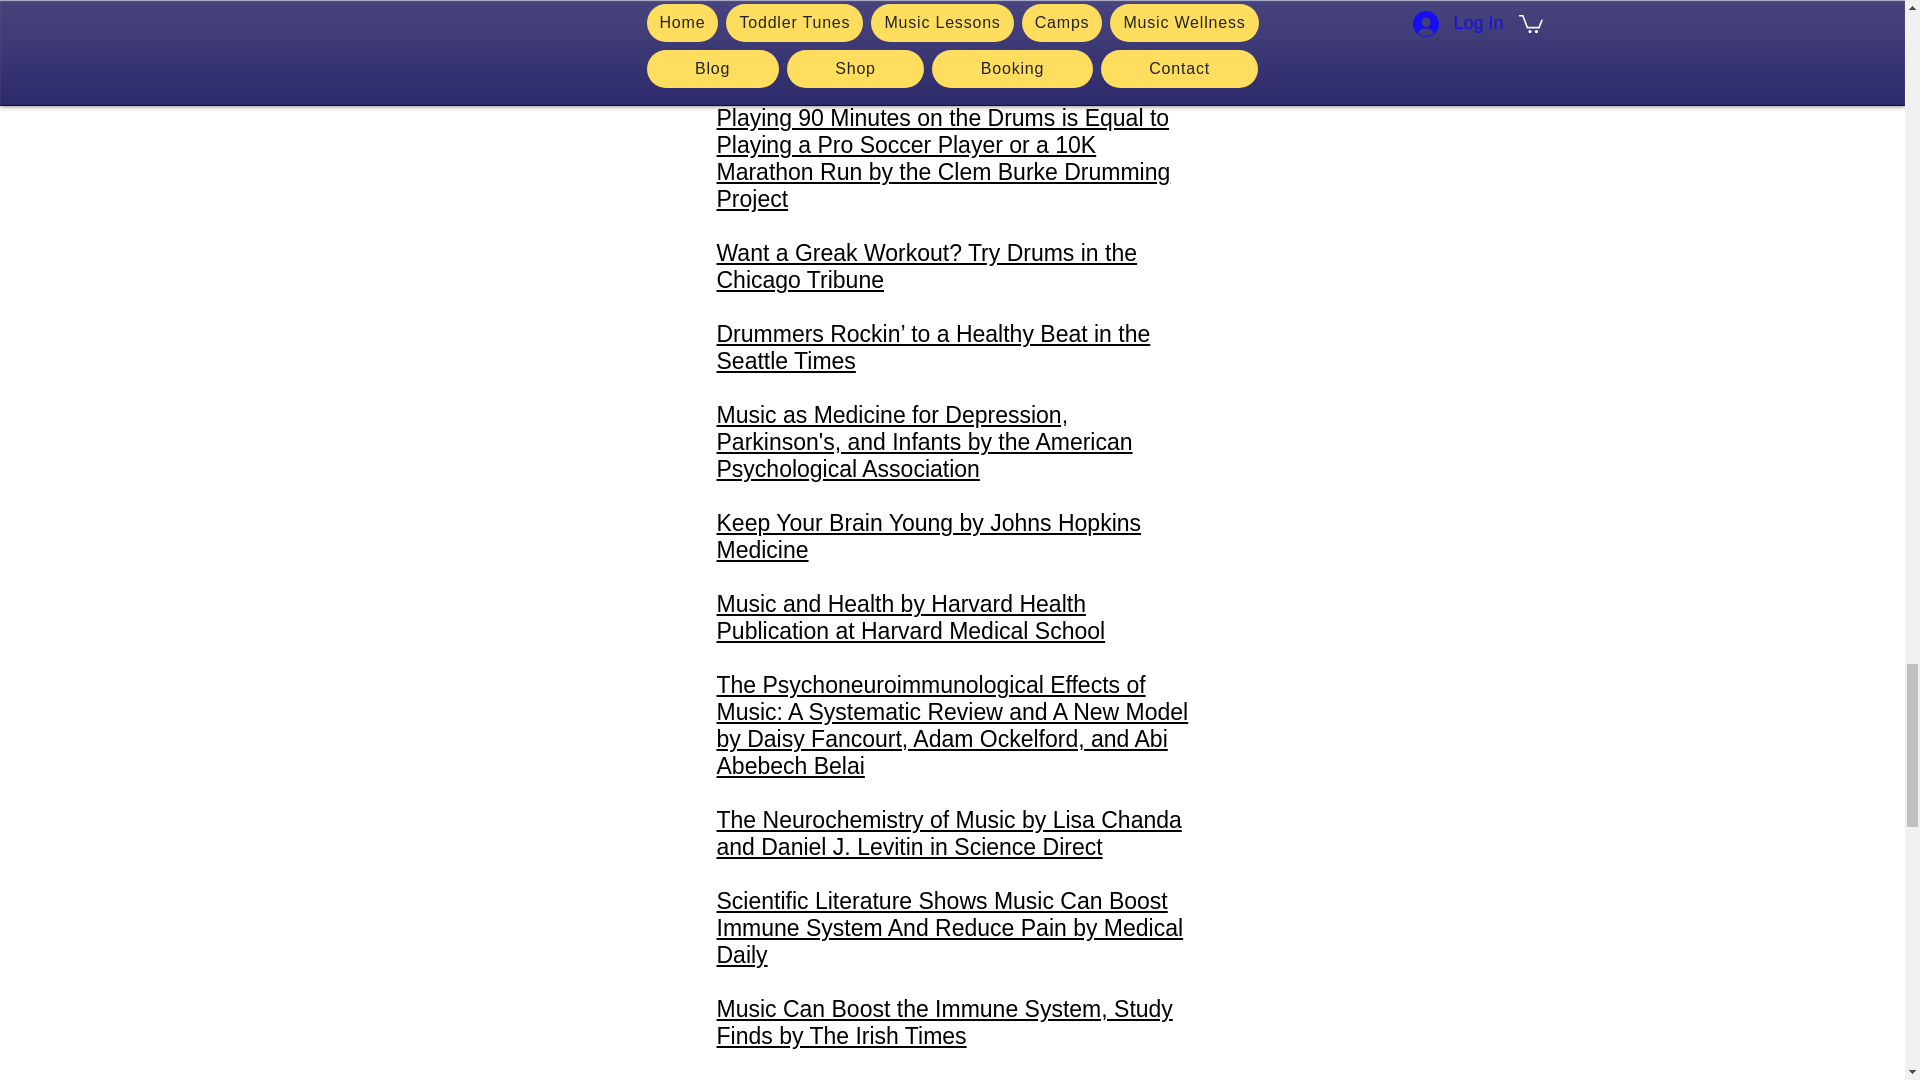 This screenshot has width=1920, height=1080. What do you see at coordinates (928, 536) in the screenshot?
I see `Keep Your Brain Young by Johns Hopkins Medicine` at bounding box center [928, 536].